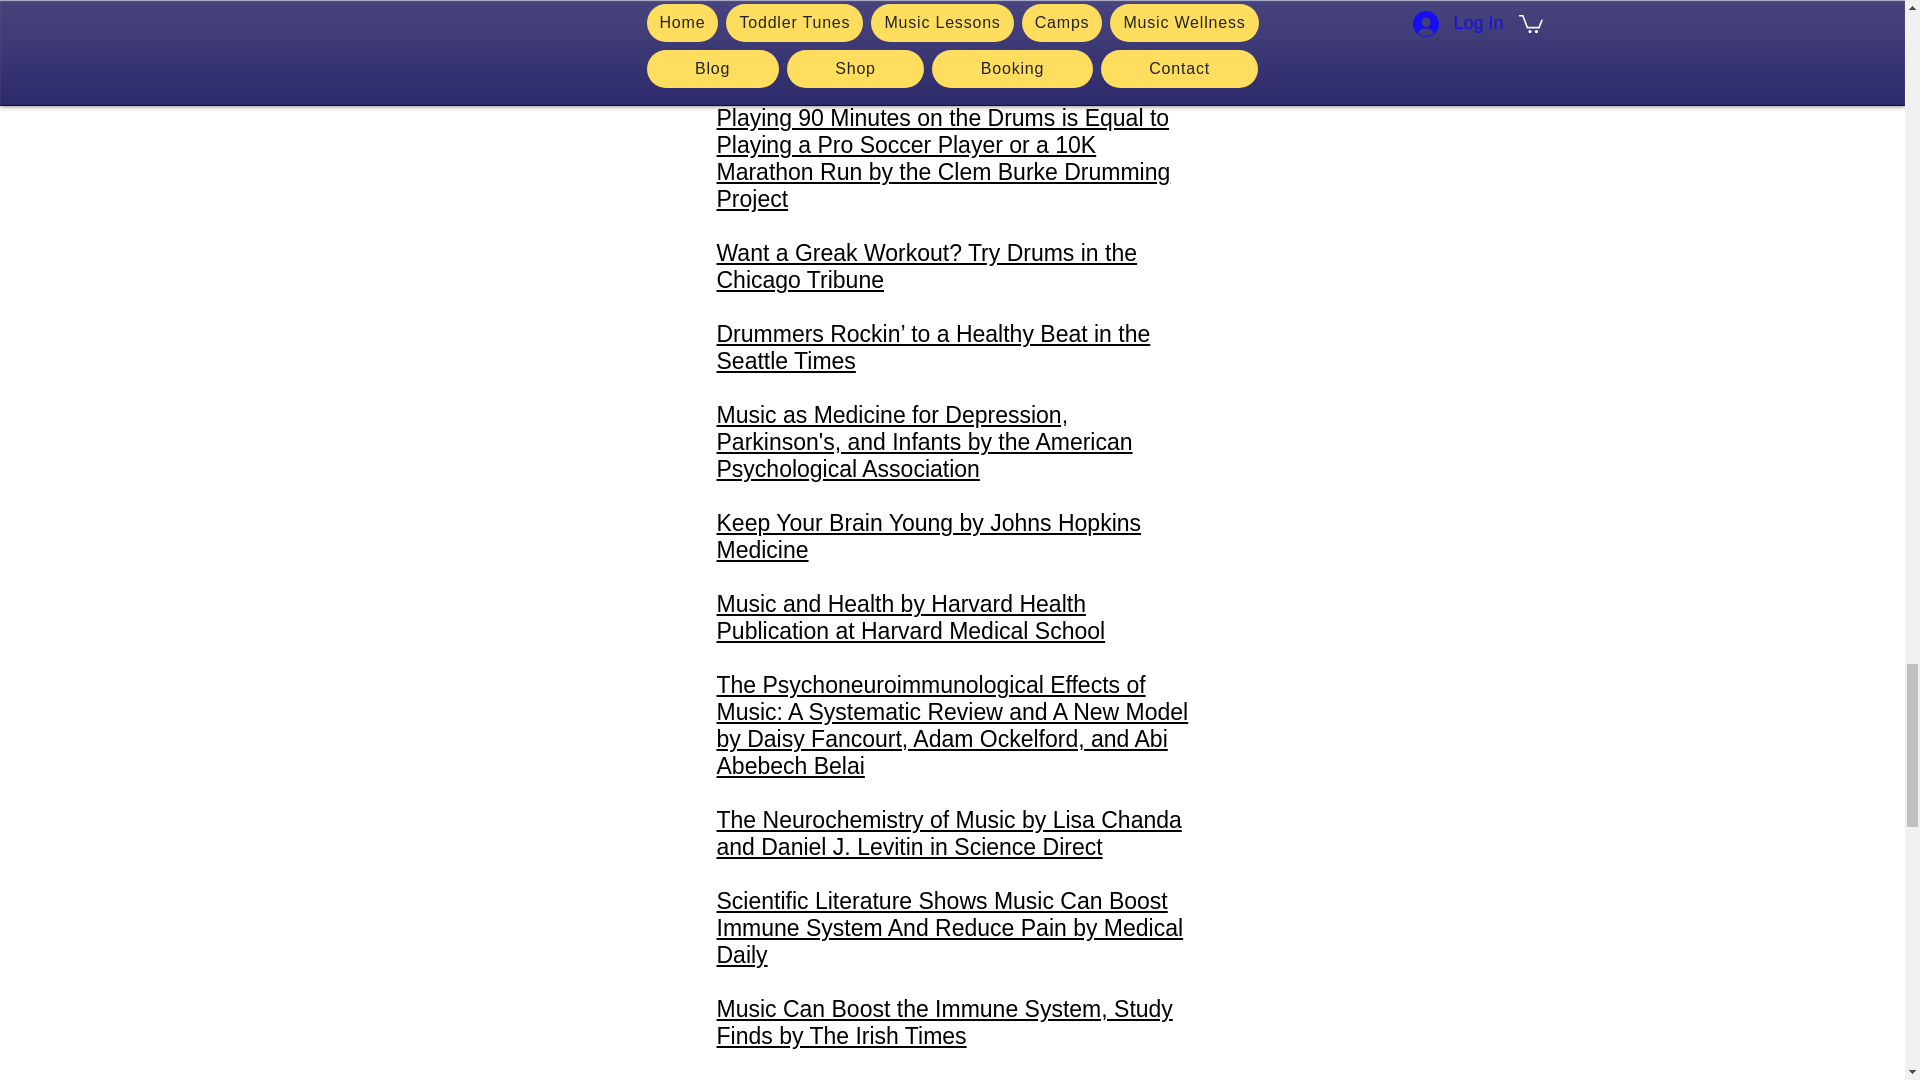 This screenshot has width=1920, height=1080. What do you see at coordinates (928, 536) in the screenshot?
I see `Keep Your Brain Young by Johns Hopkins Medicine` at bounding box center [928, 536].